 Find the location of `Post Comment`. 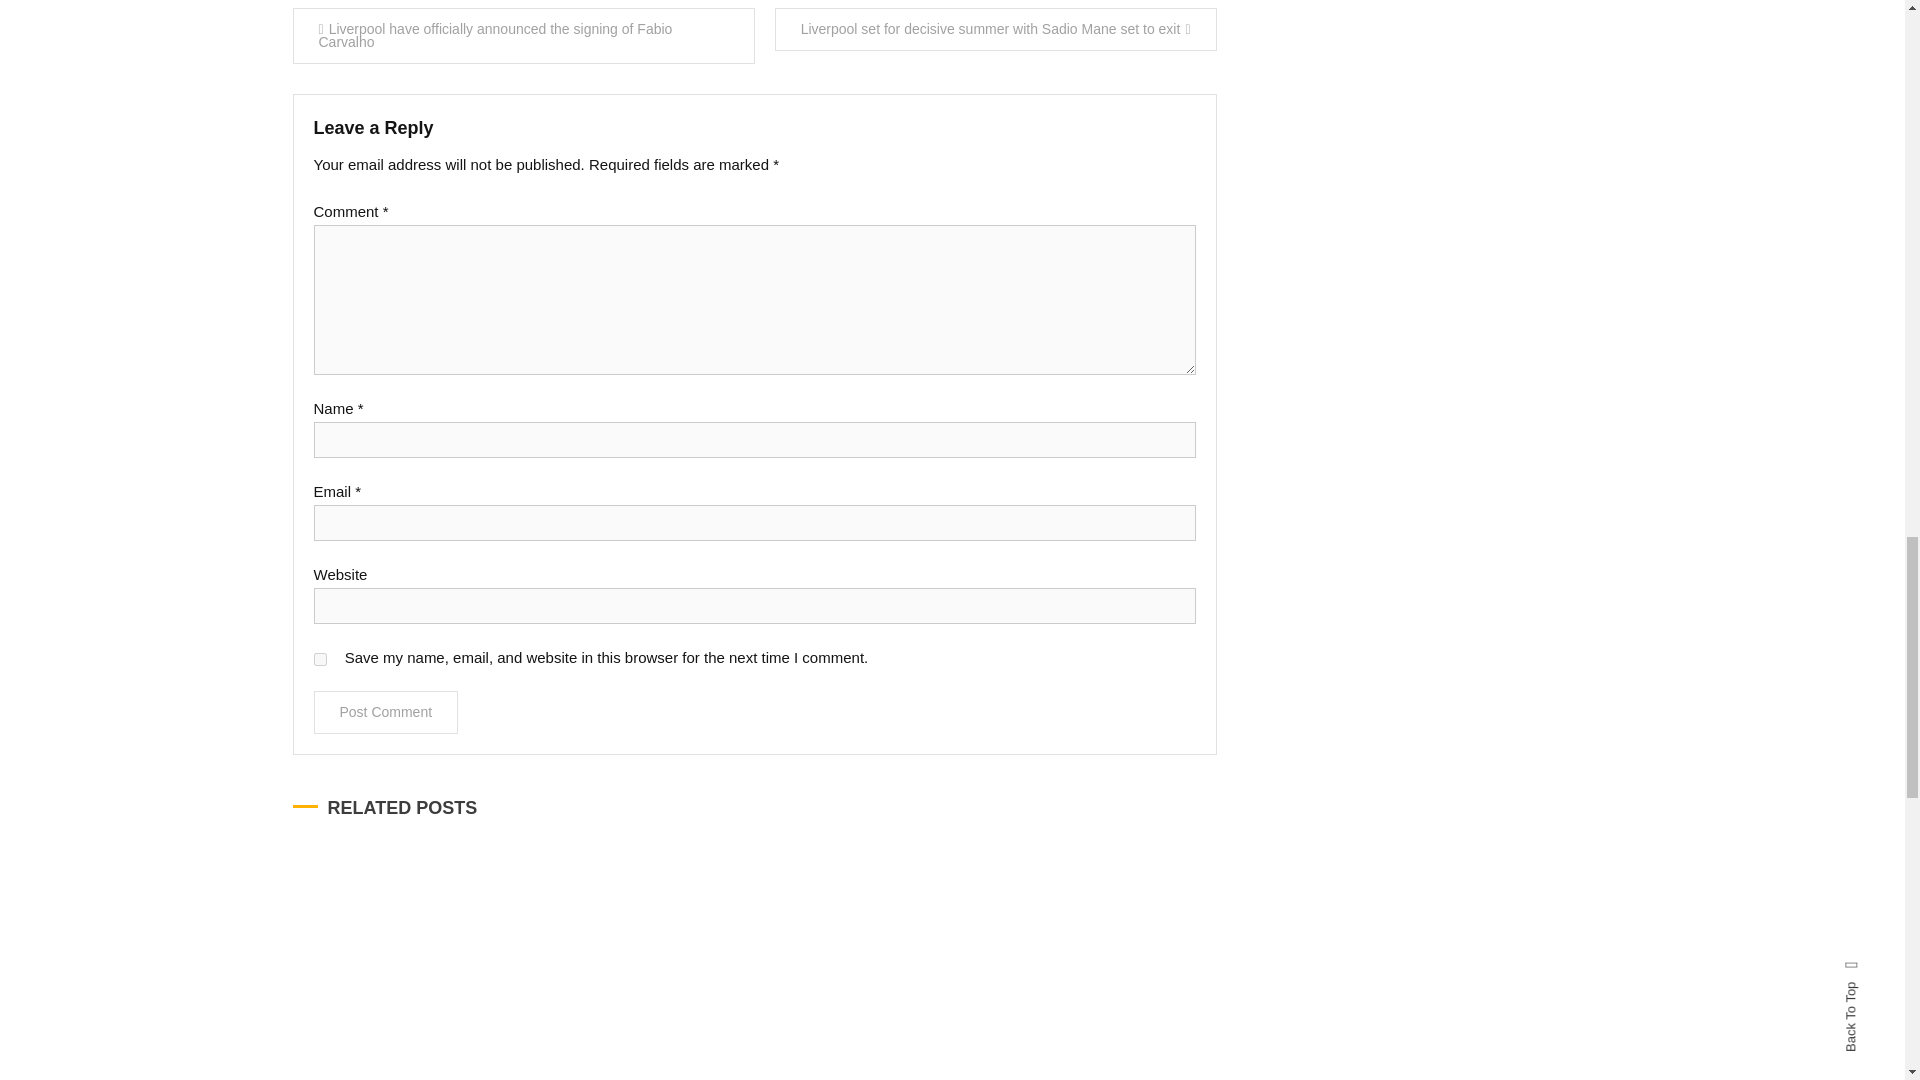

Post Comment is located at coordinates (386, 712).